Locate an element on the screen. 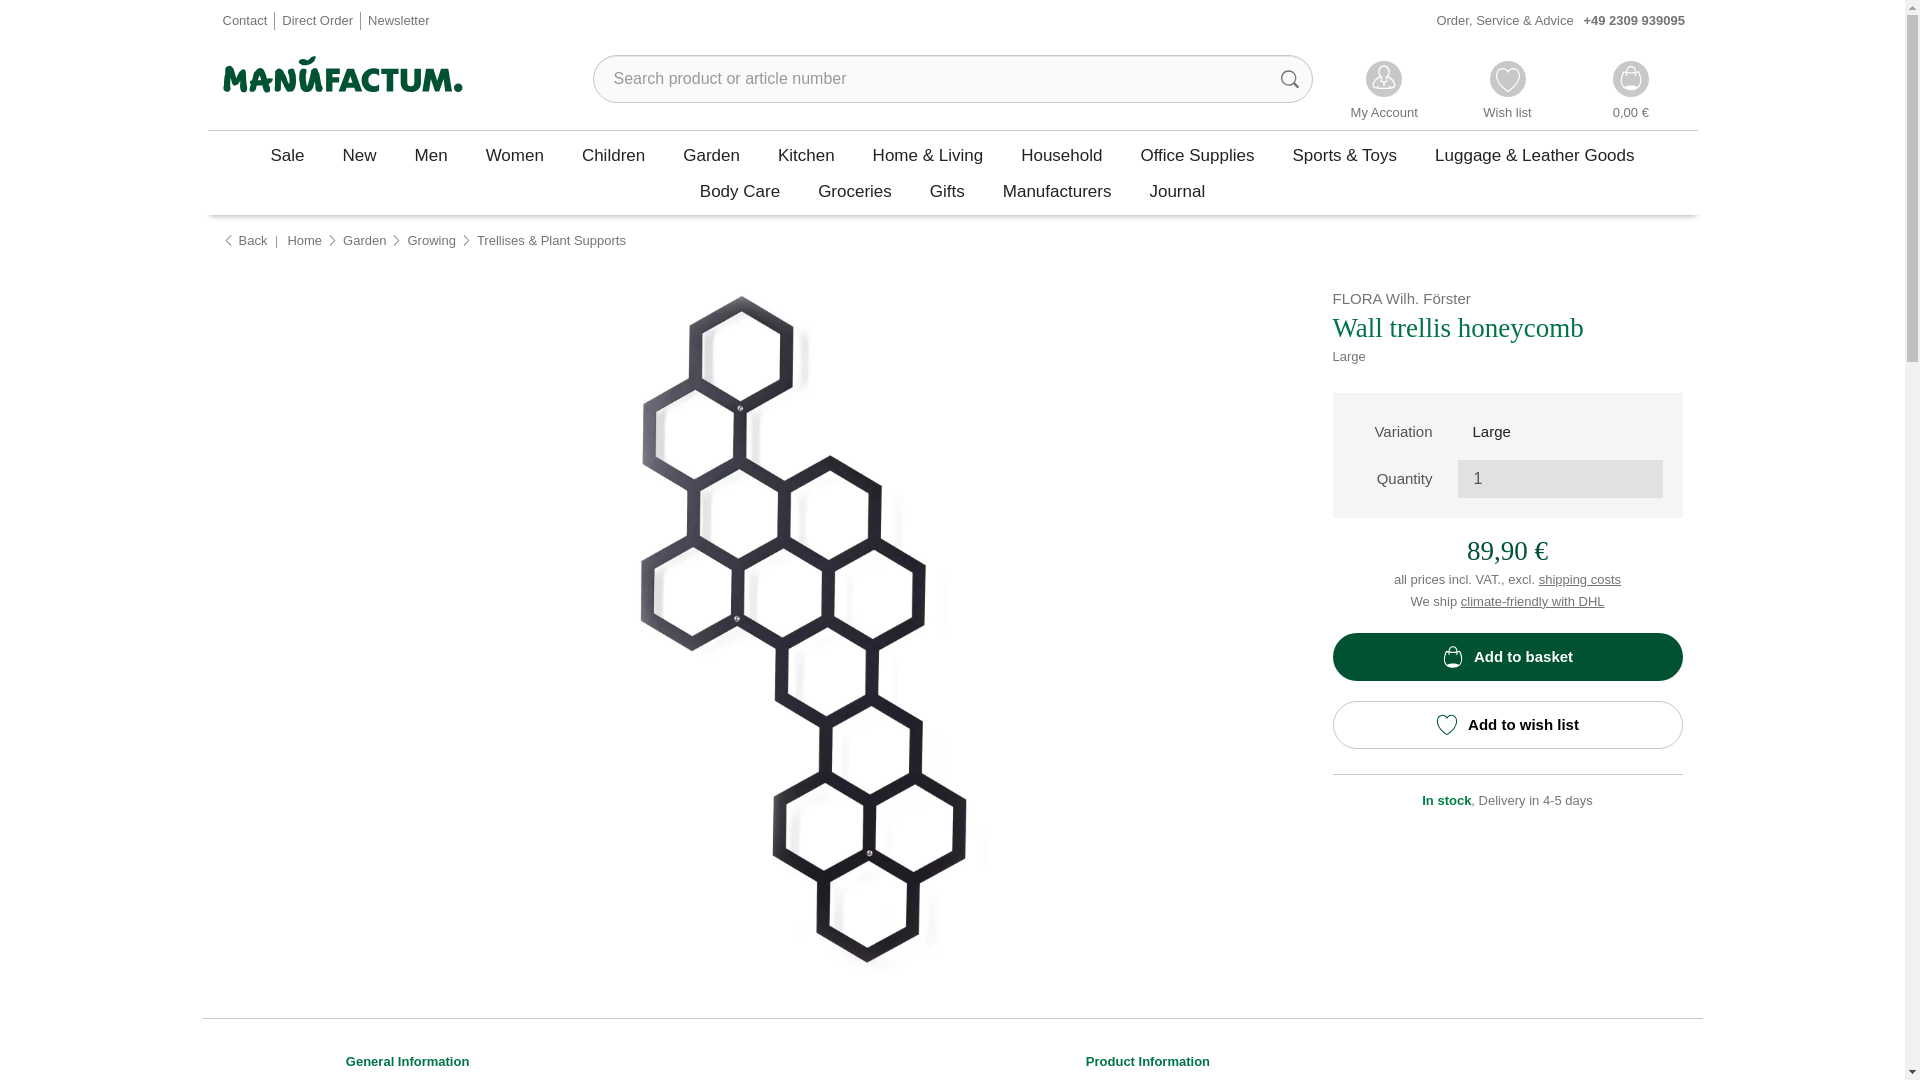 The width and height of the screenshot is (1920, 1080). Men is located at coordinates (430, 154).